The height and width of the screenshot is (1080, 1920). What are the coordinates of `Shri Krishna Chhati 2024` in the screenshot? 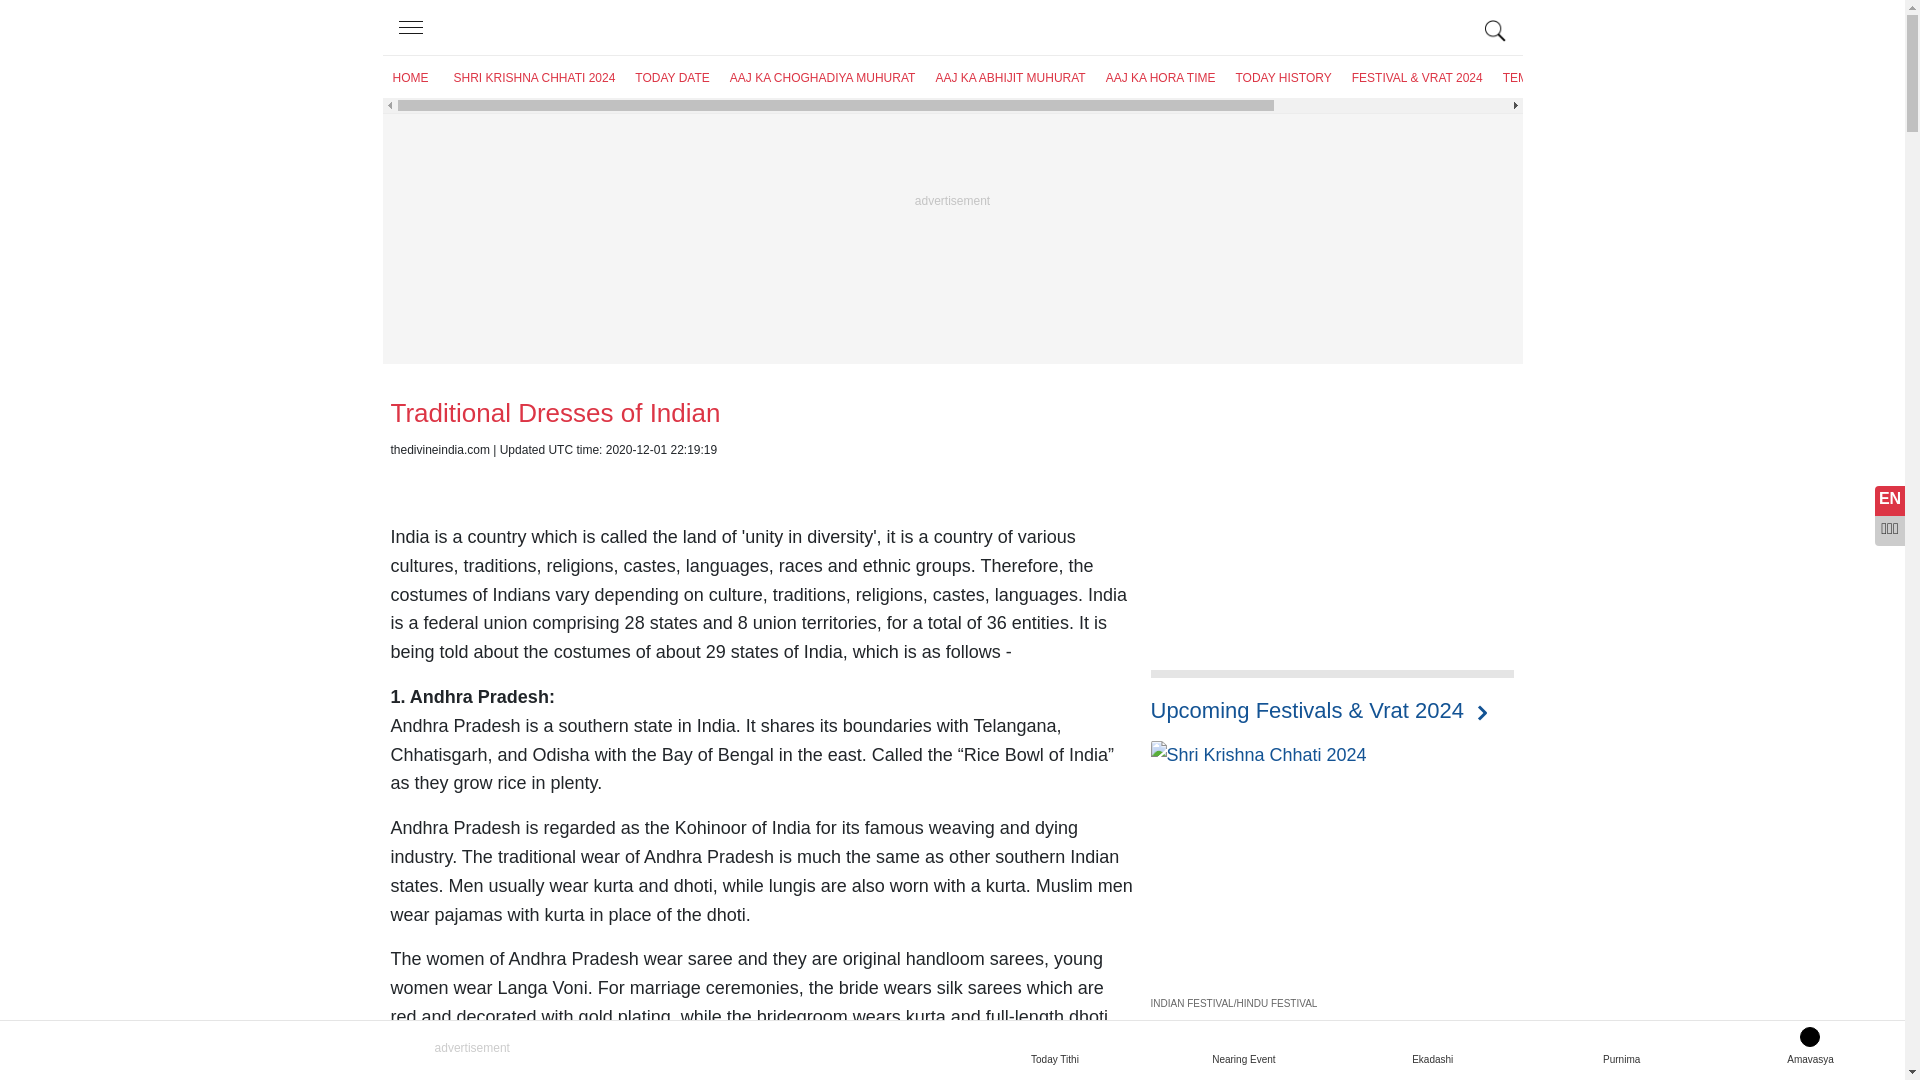 It's located at (1332, 904).